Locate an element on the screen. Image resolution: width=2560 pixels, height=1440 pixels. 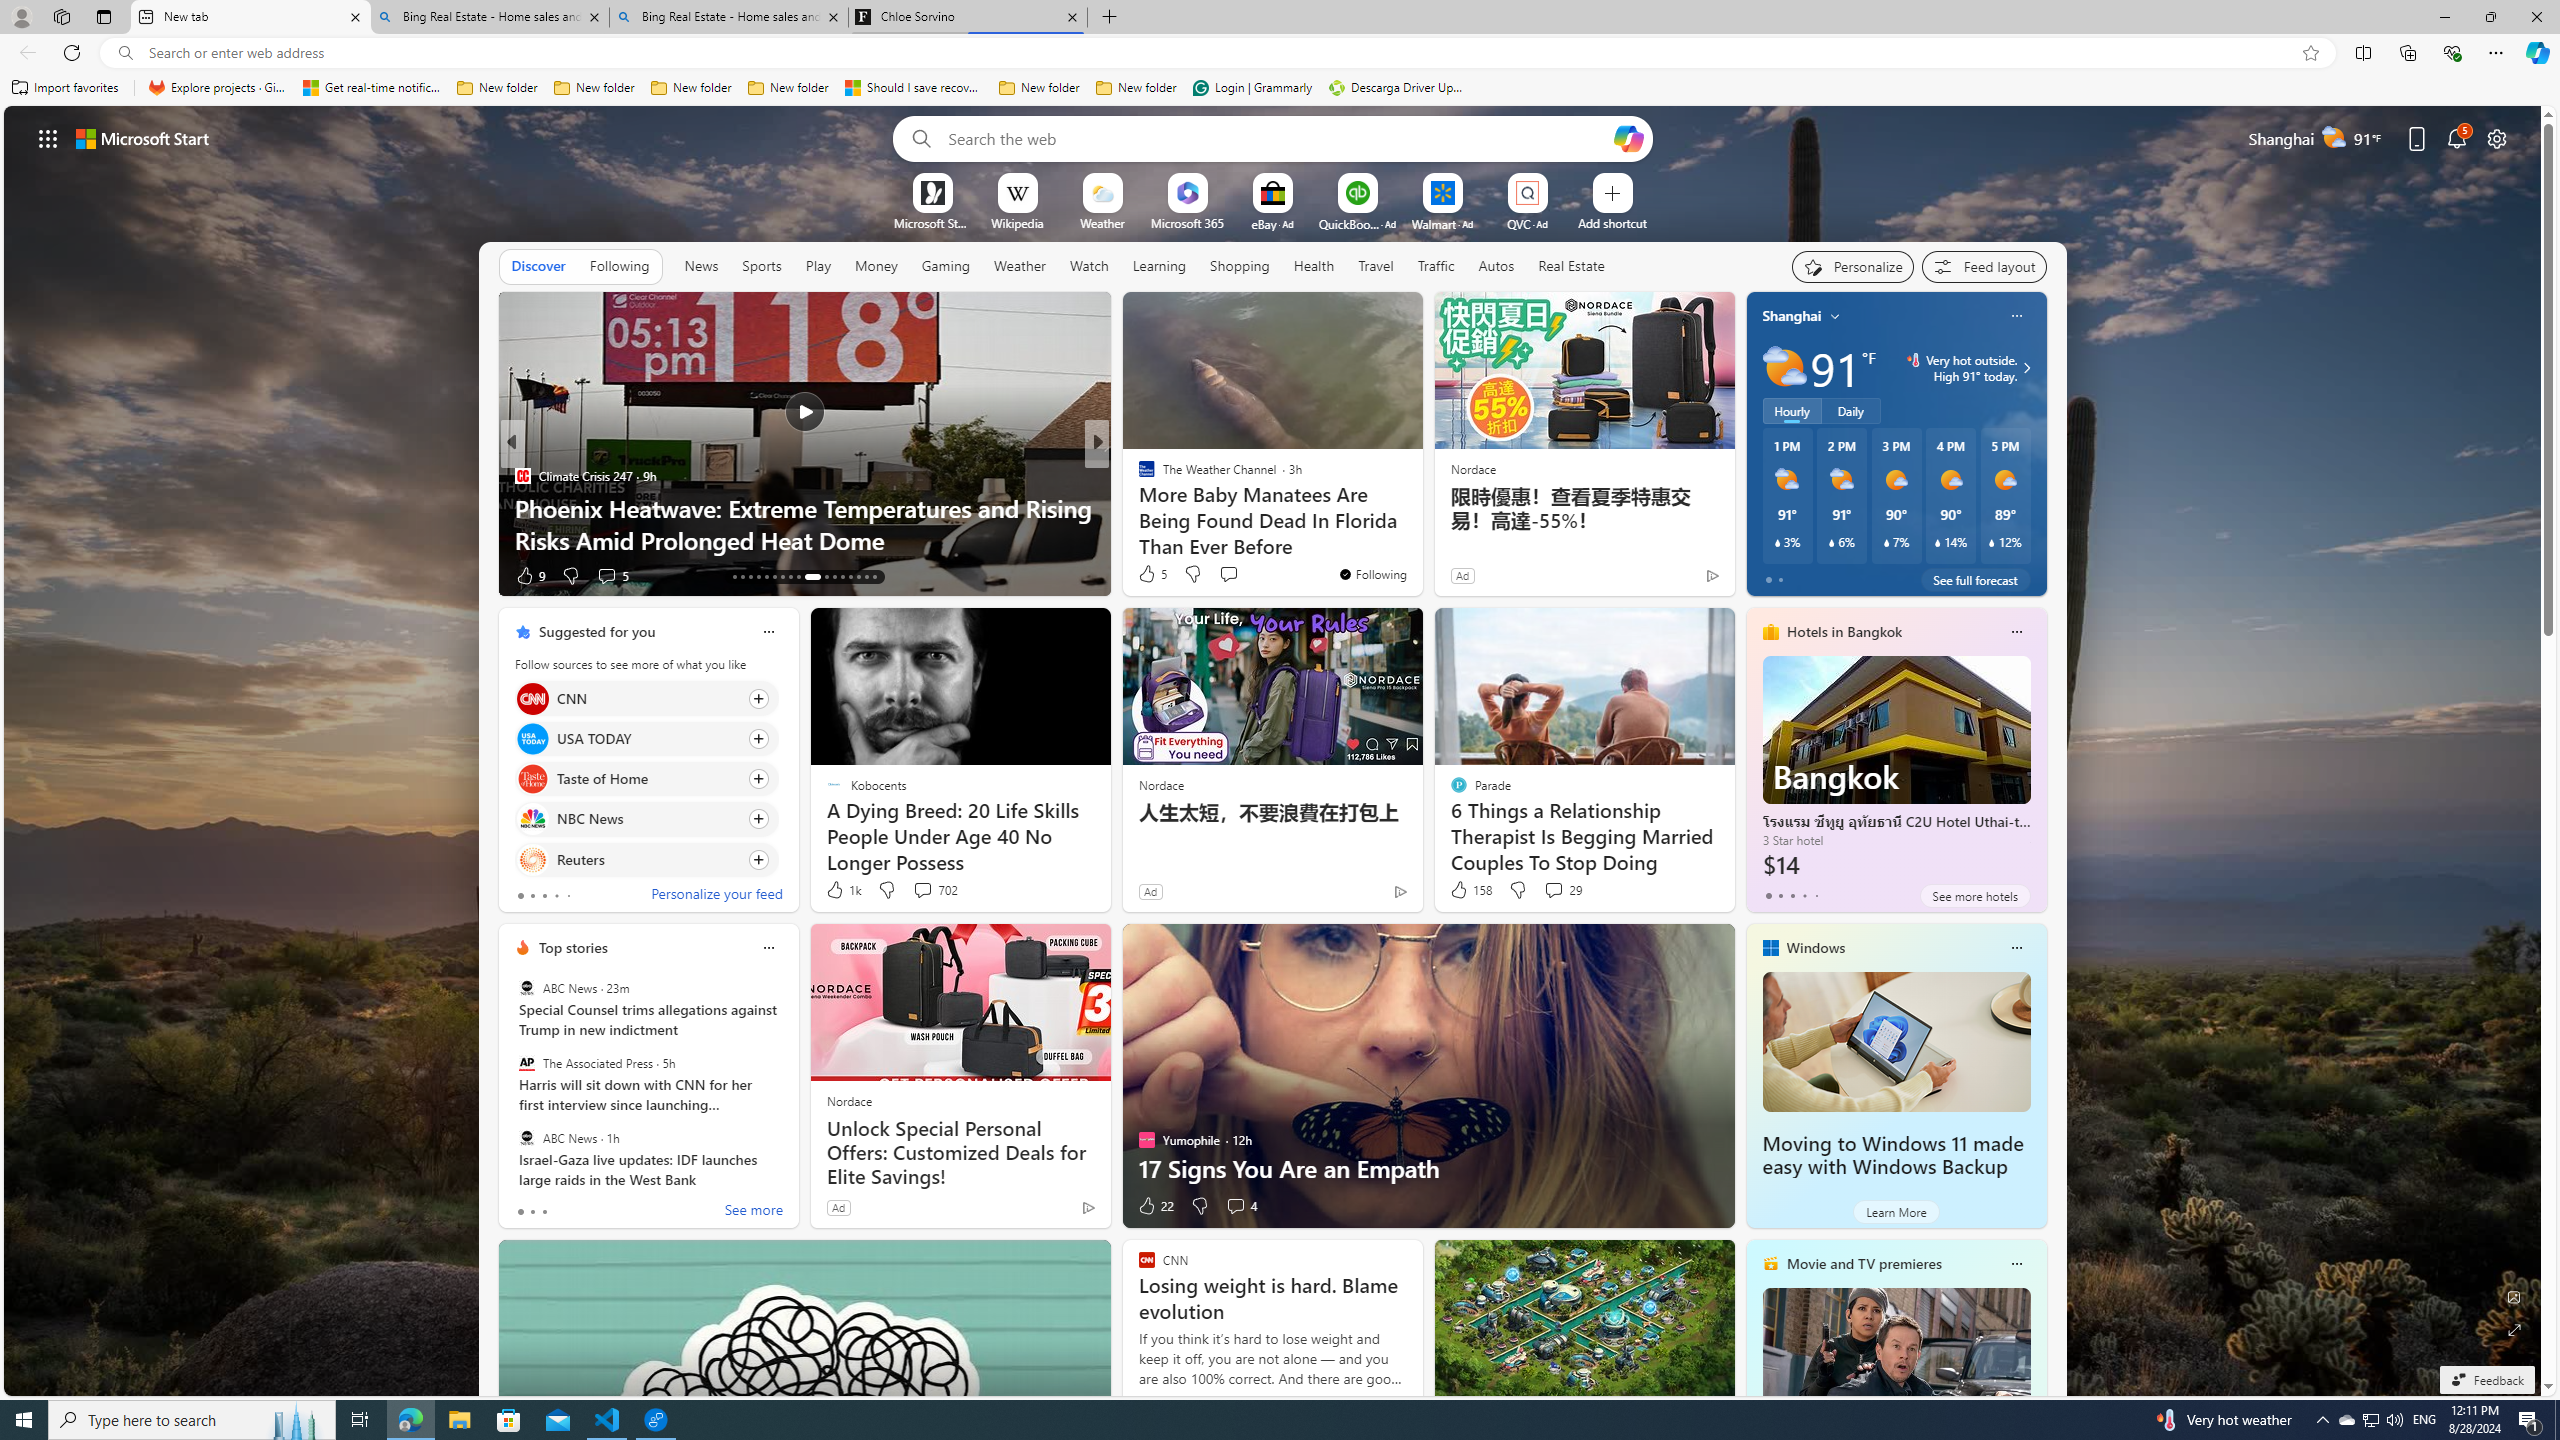
Expand background is located at coordinates (2515, 1330).